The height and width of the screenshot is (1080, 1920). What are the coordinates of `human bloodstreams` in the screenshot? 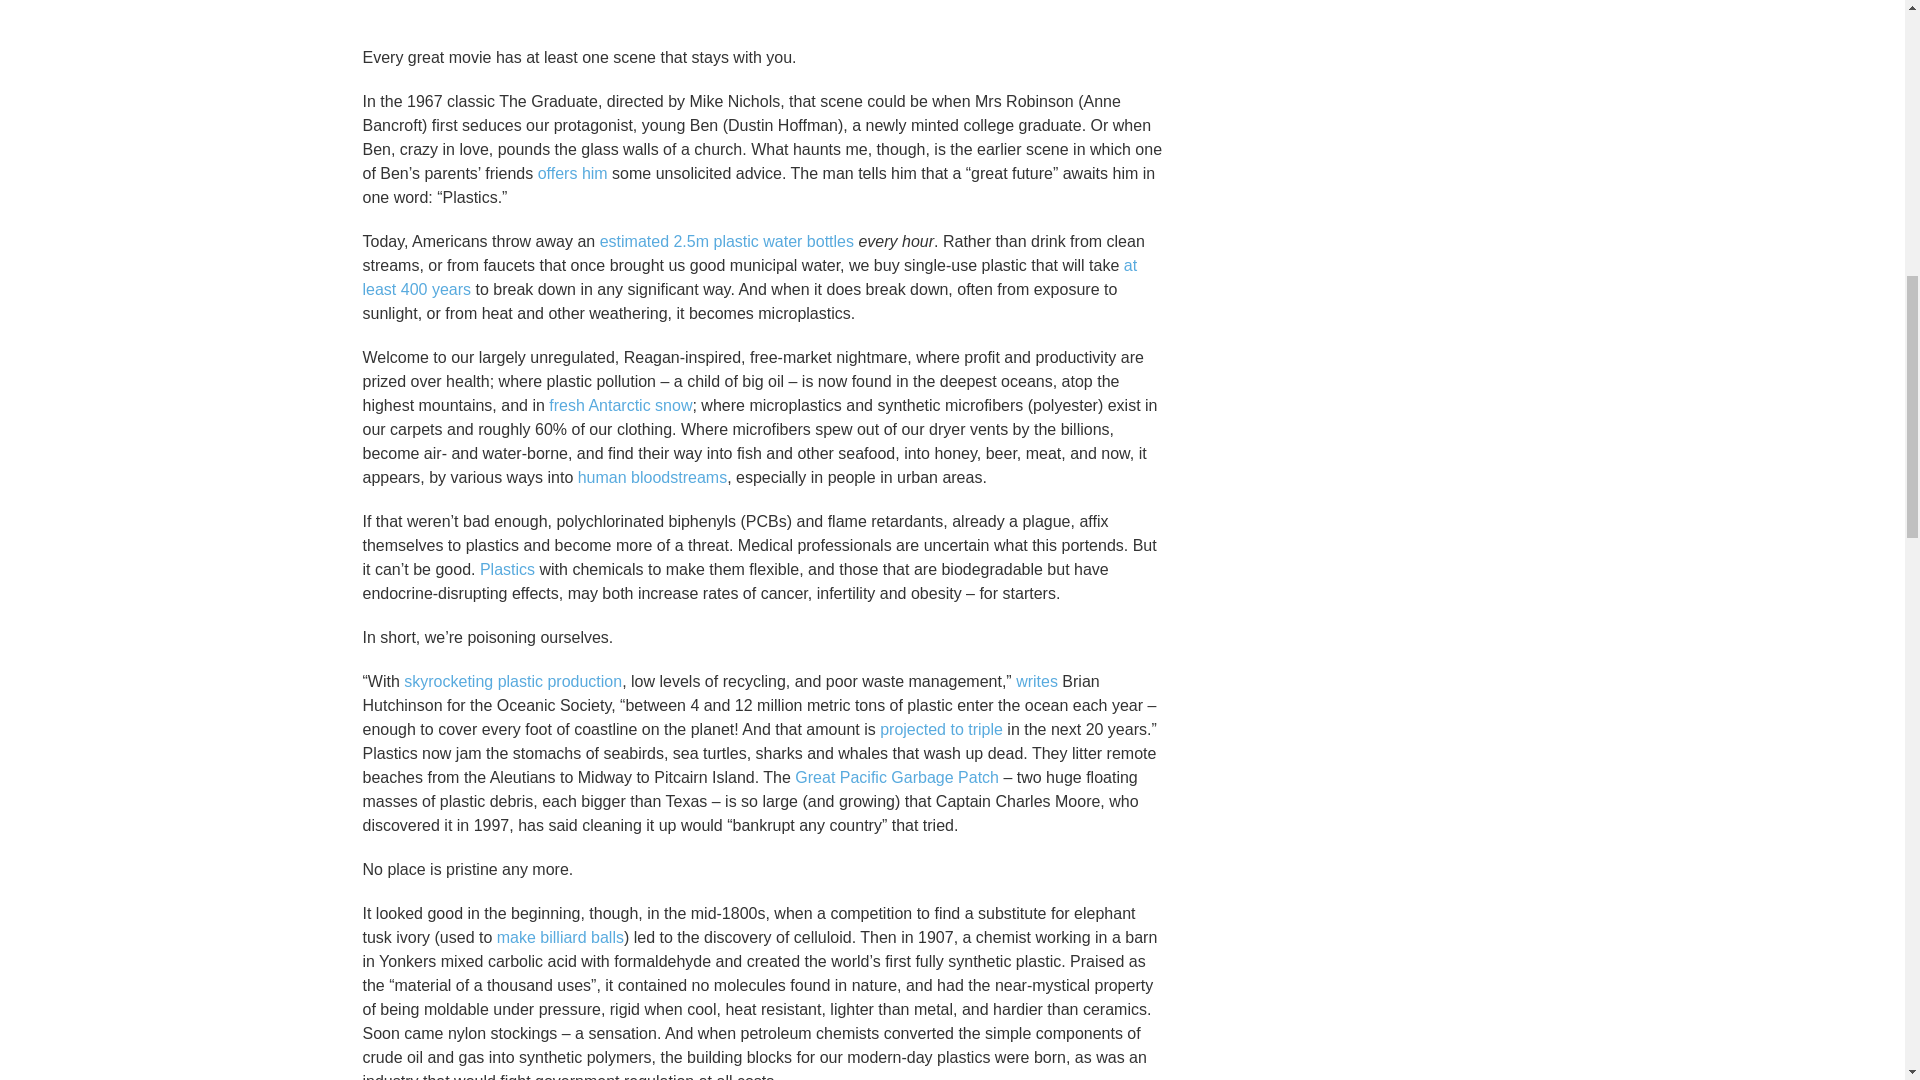 It's located at (652, 477).